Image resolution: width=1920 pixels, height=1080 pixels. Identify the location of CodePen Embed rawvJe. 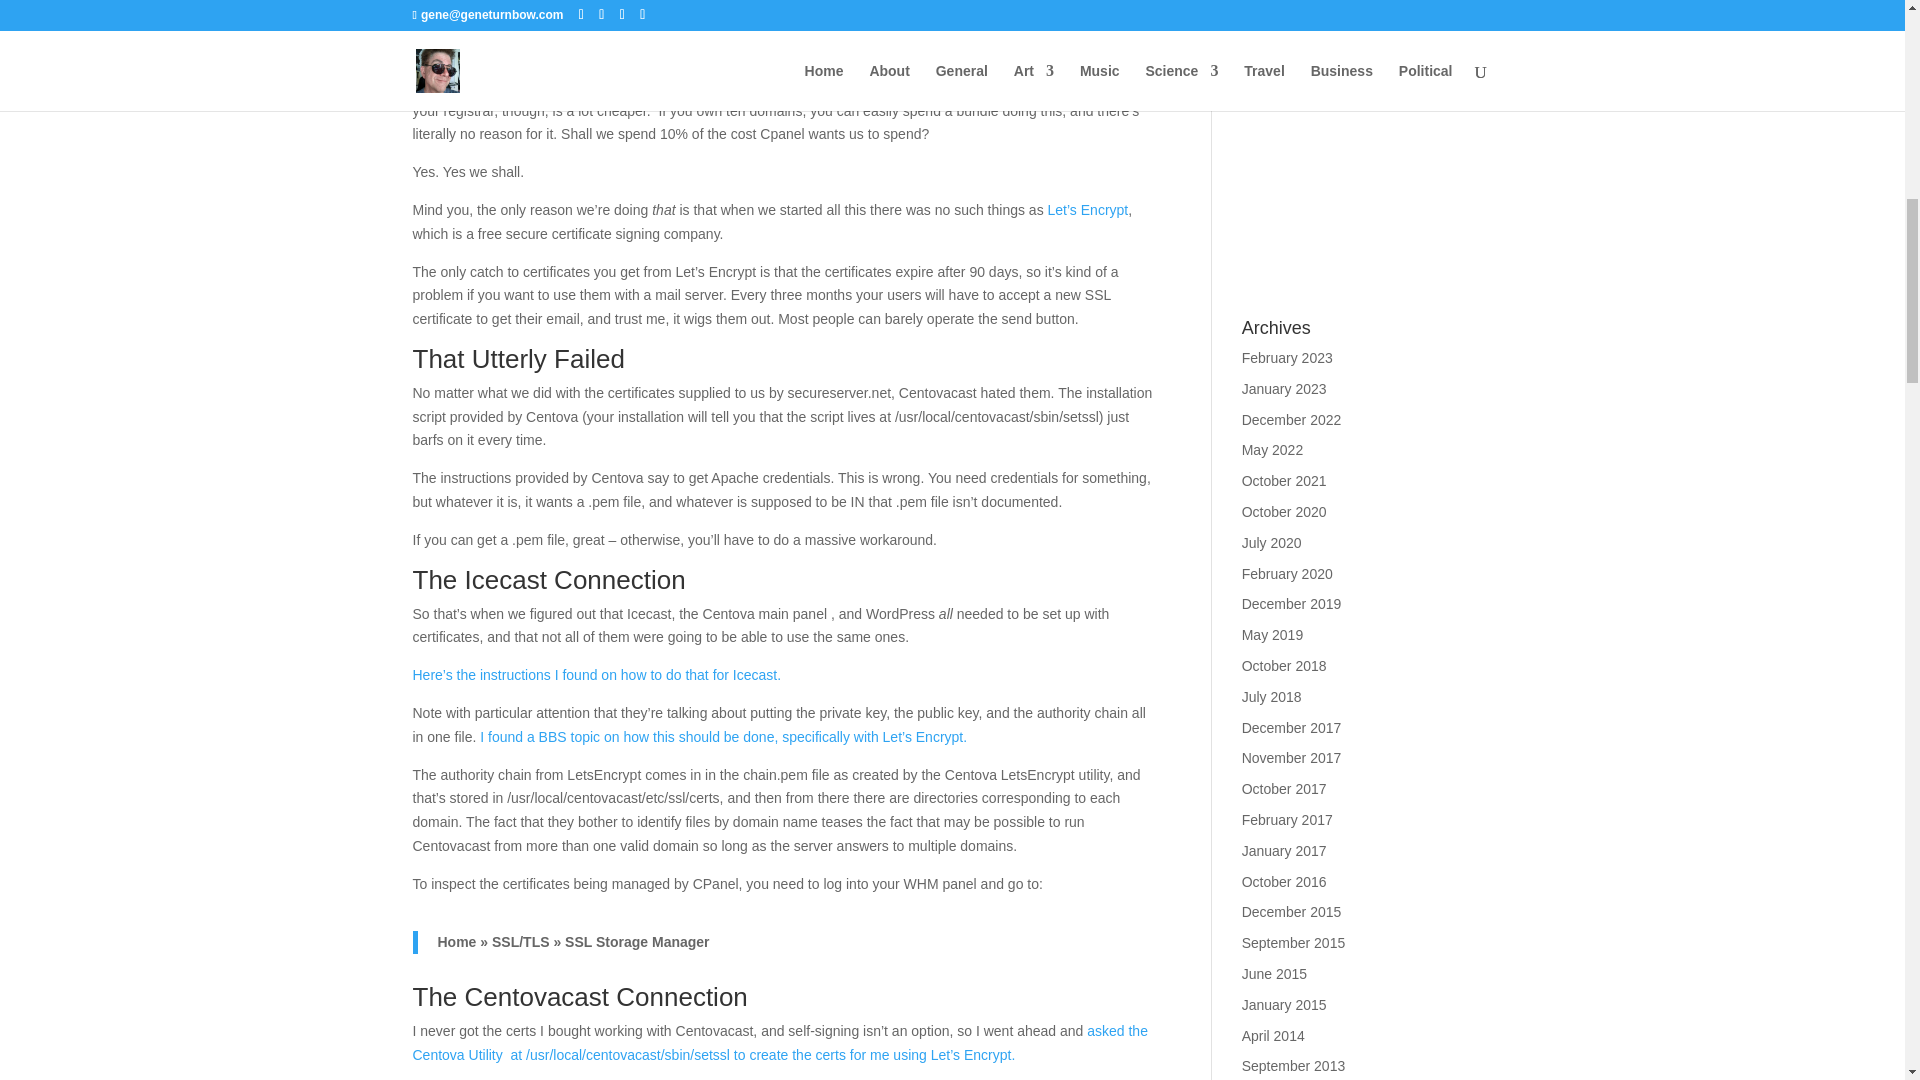
(1368, 136).